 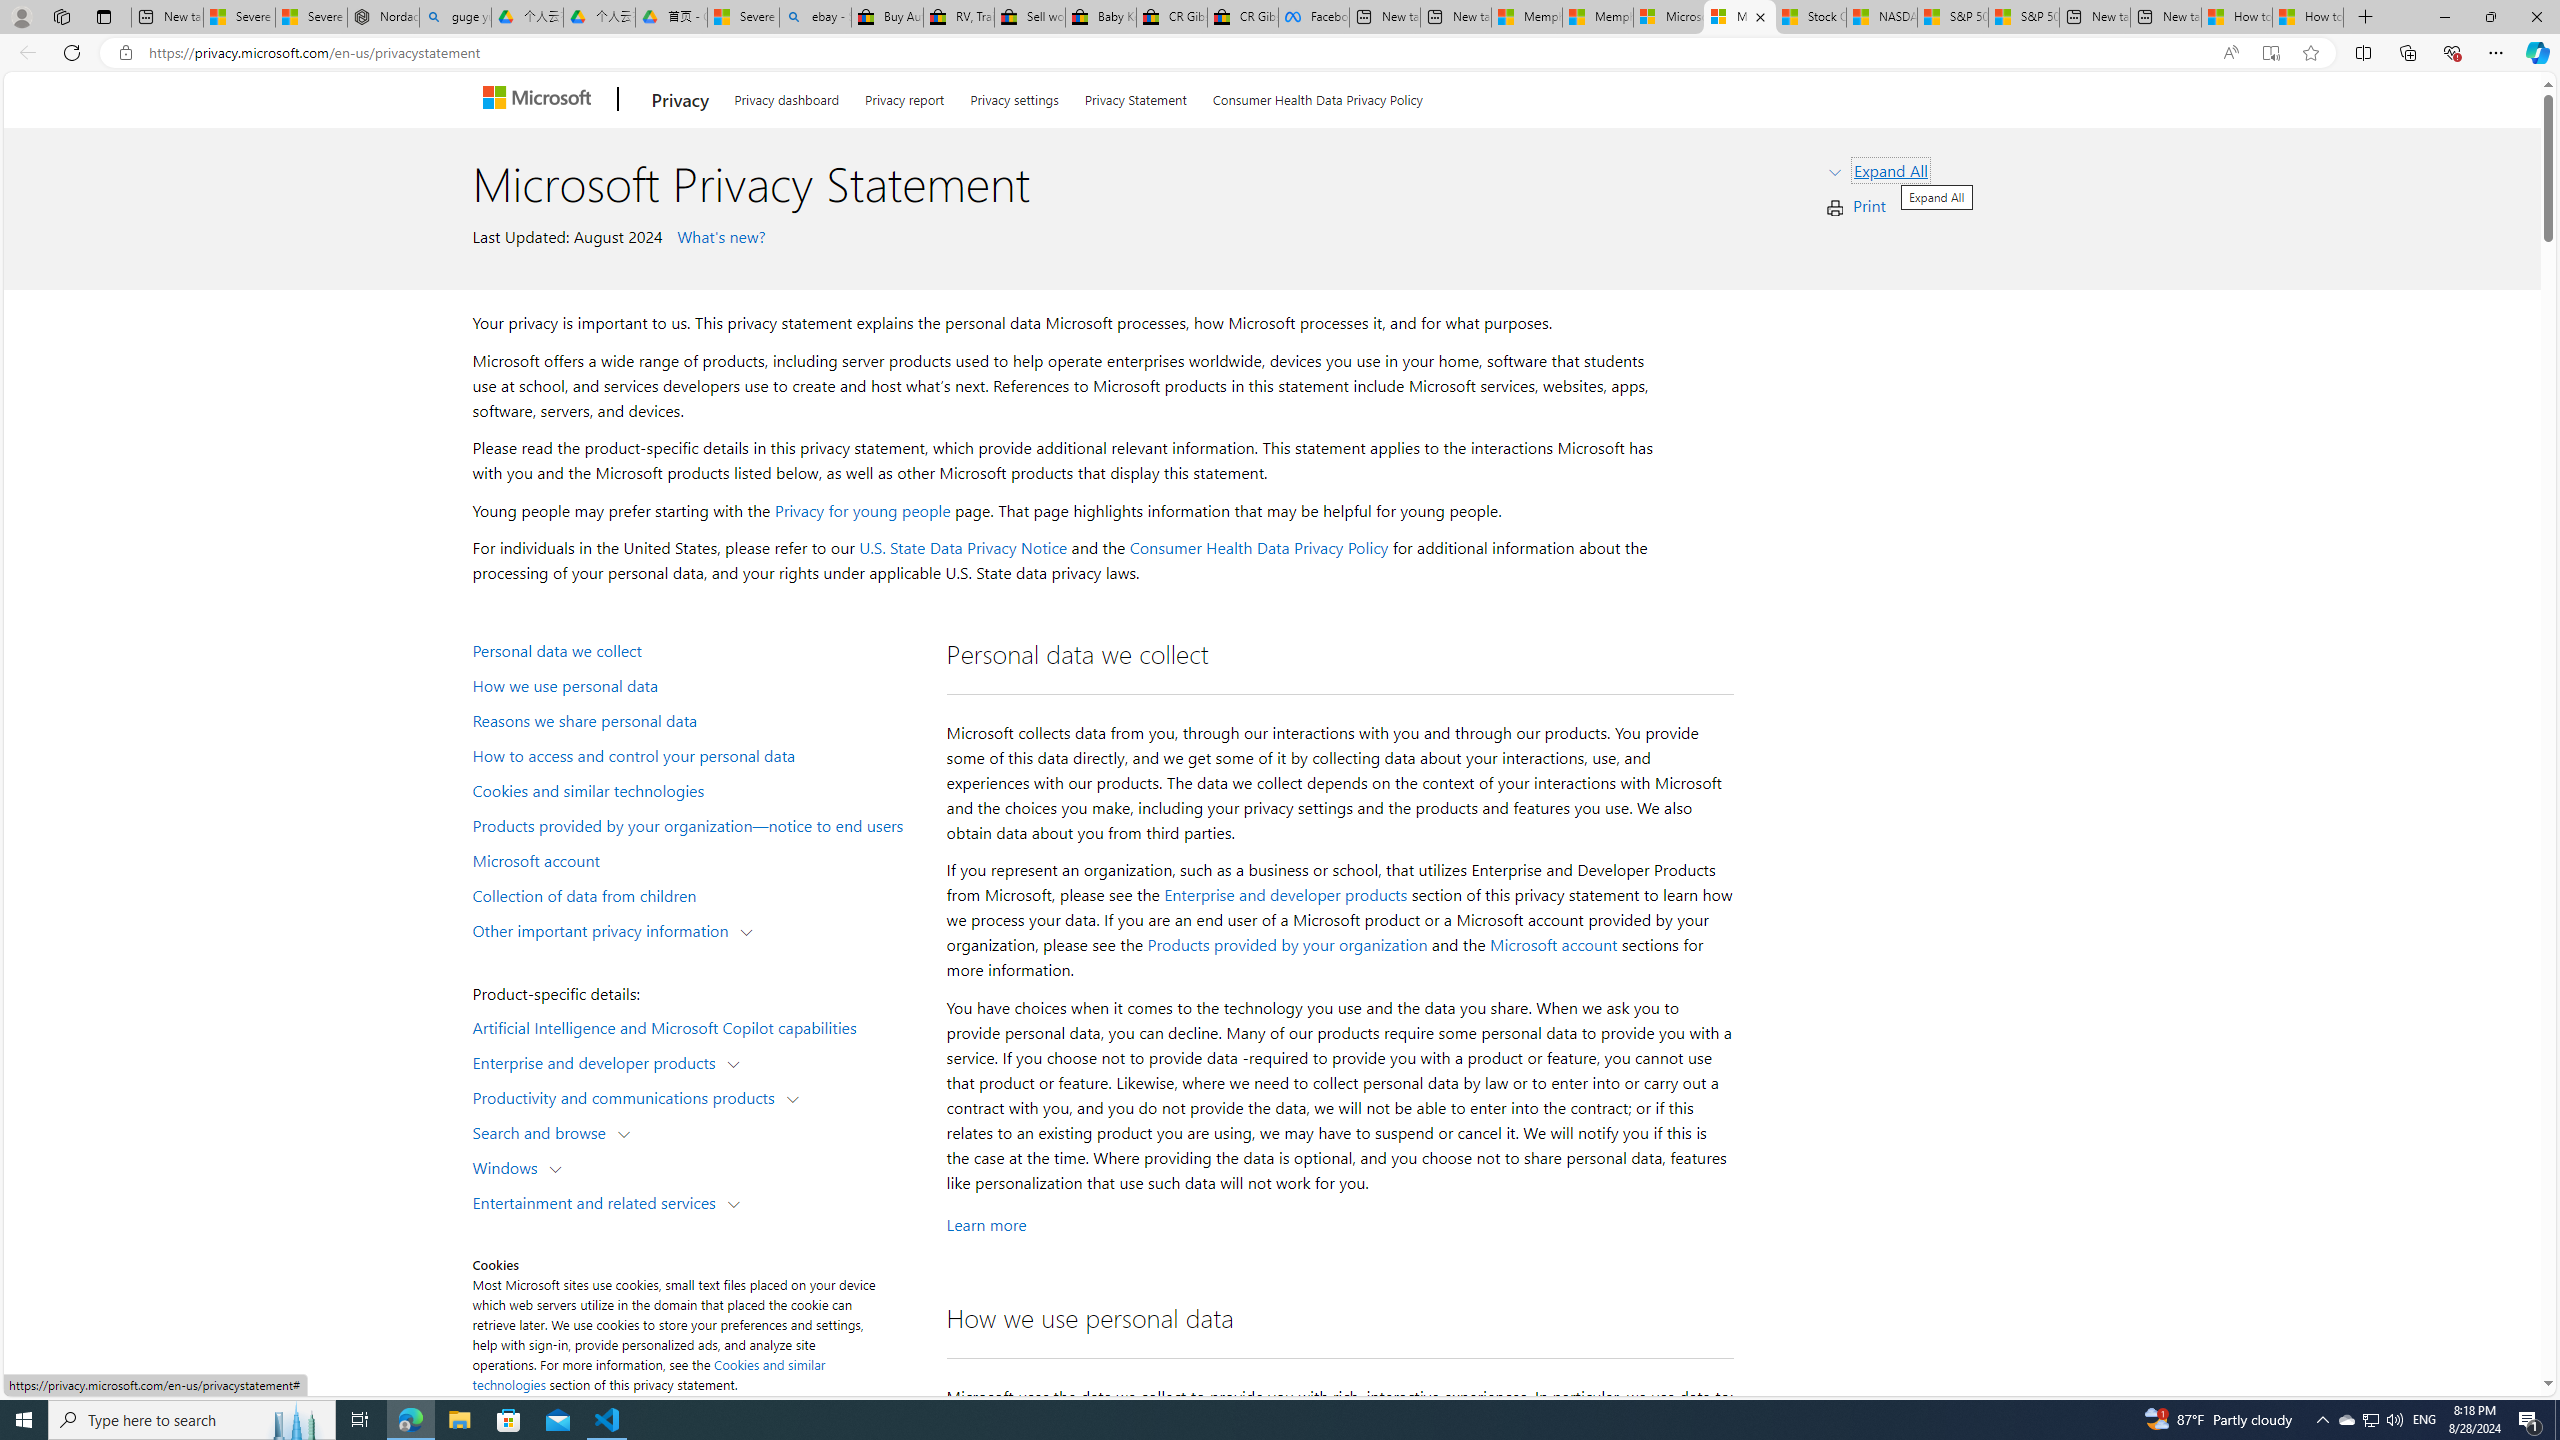 What do you see at coordinates (696, 790) in the screenshot?
I see `Cookies and similar technologies` at bounding box center [696, 790].